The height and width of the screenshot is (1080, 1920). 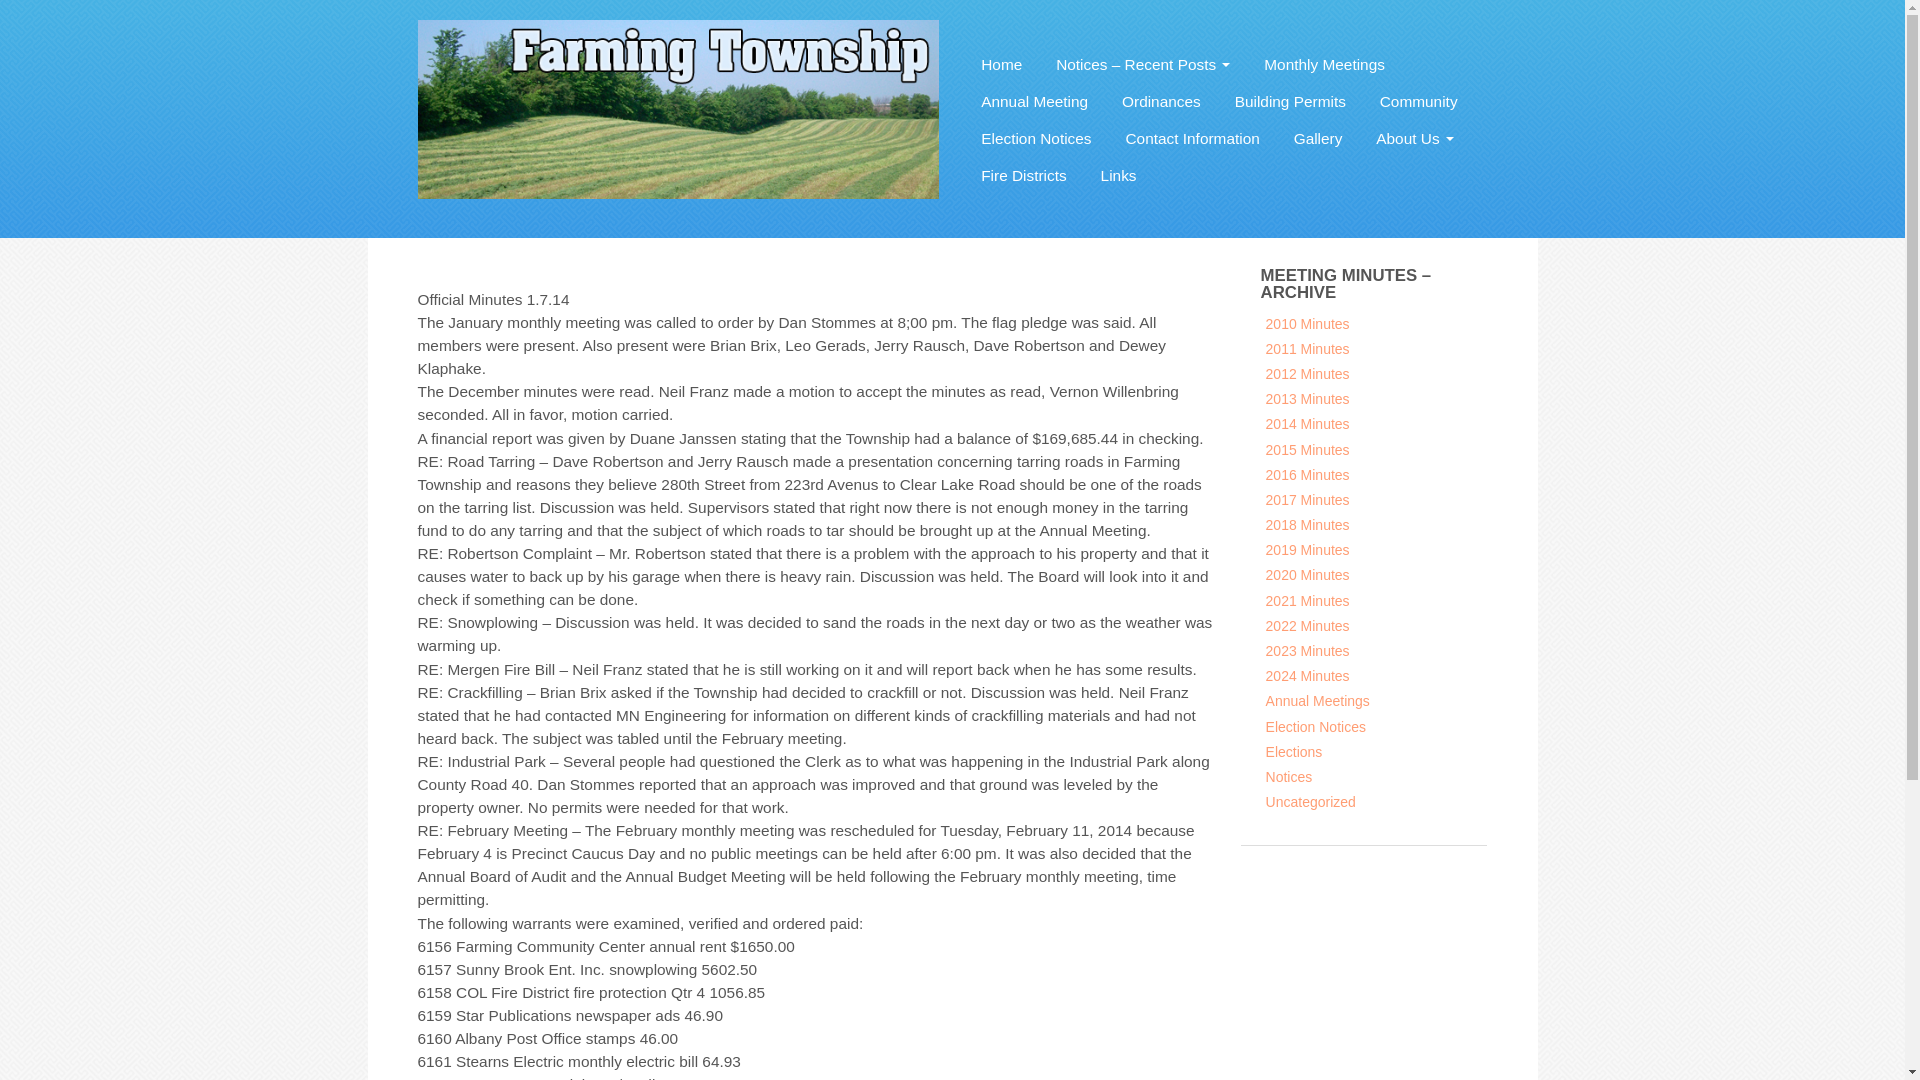 What do you see at coordinates (1307, 349) in the screenshot?
I see `2011 Minutes` at bounding box center [1307, 349].